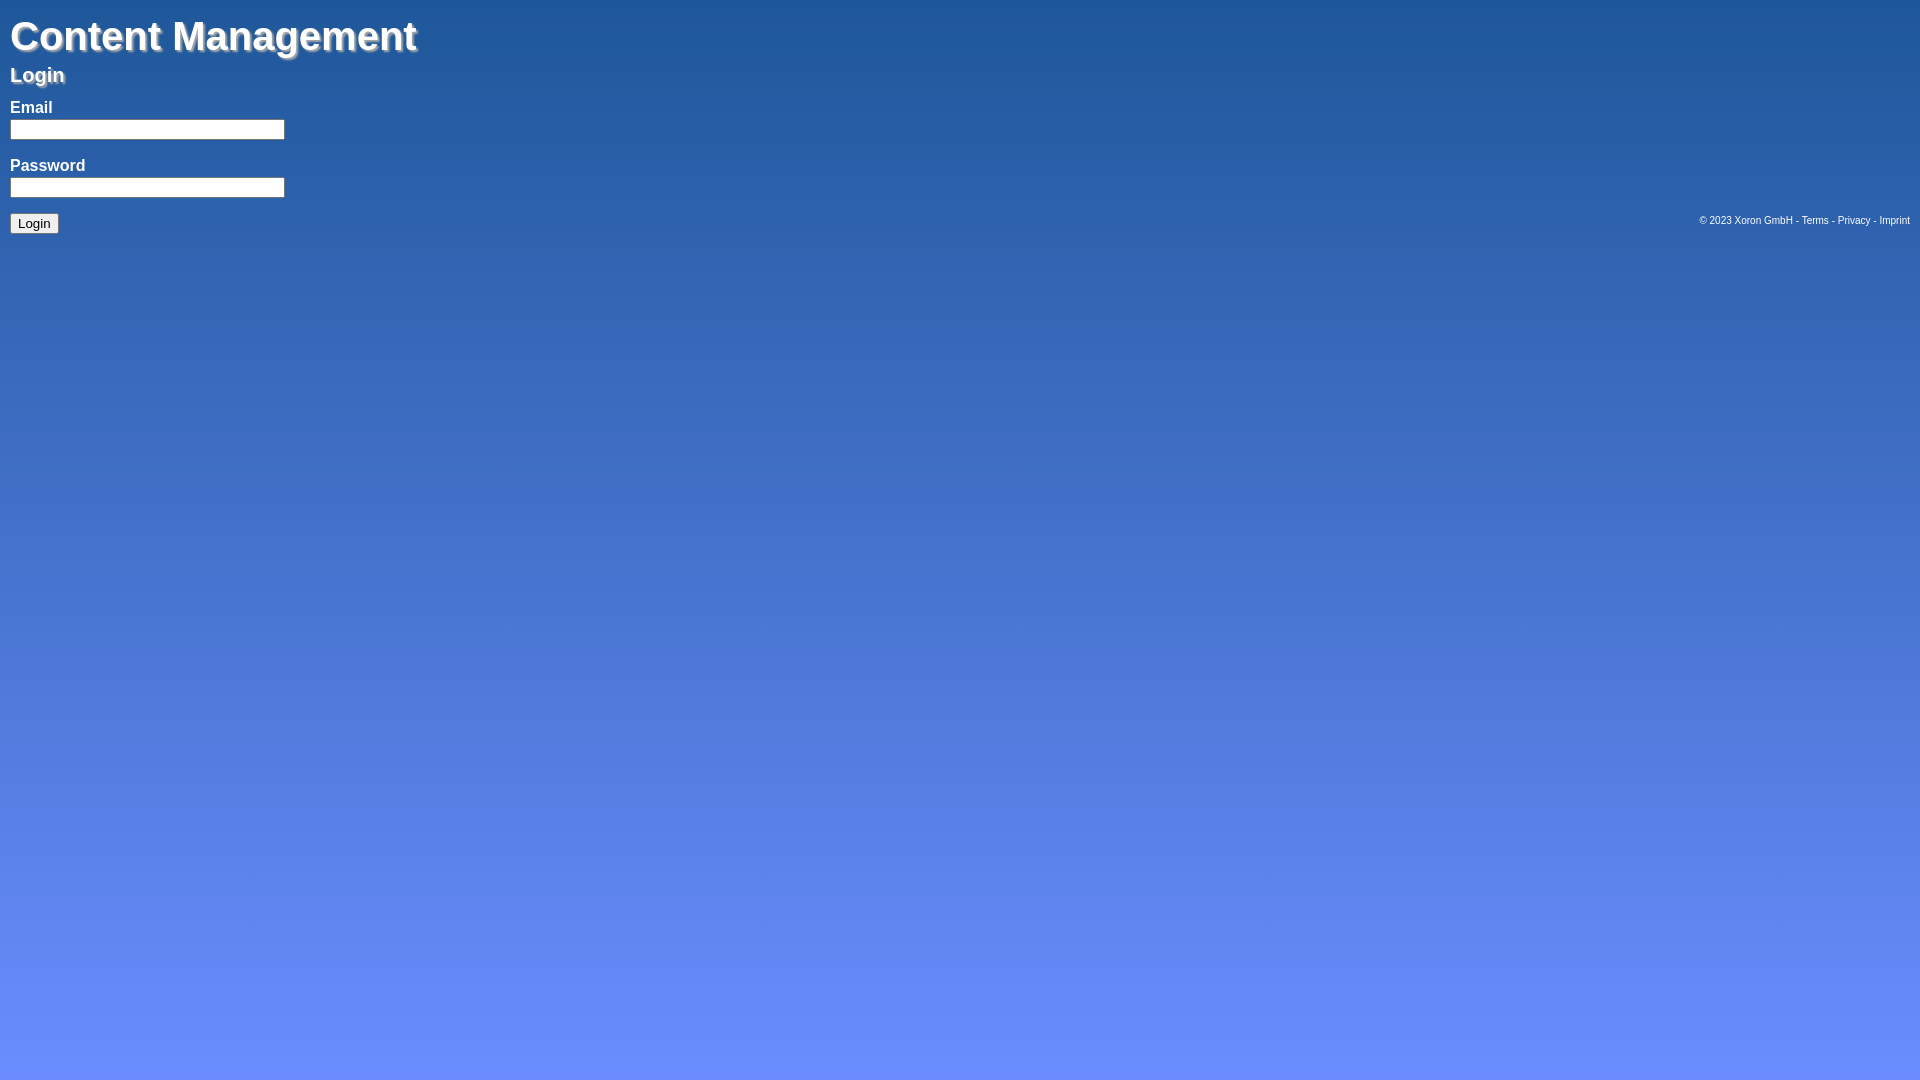 This screenshot has height=1080, width=1920. What do you see at coordinates (1854, 220) in the screenshot?
I see `Privacy` at bounding box center [1854, 220].